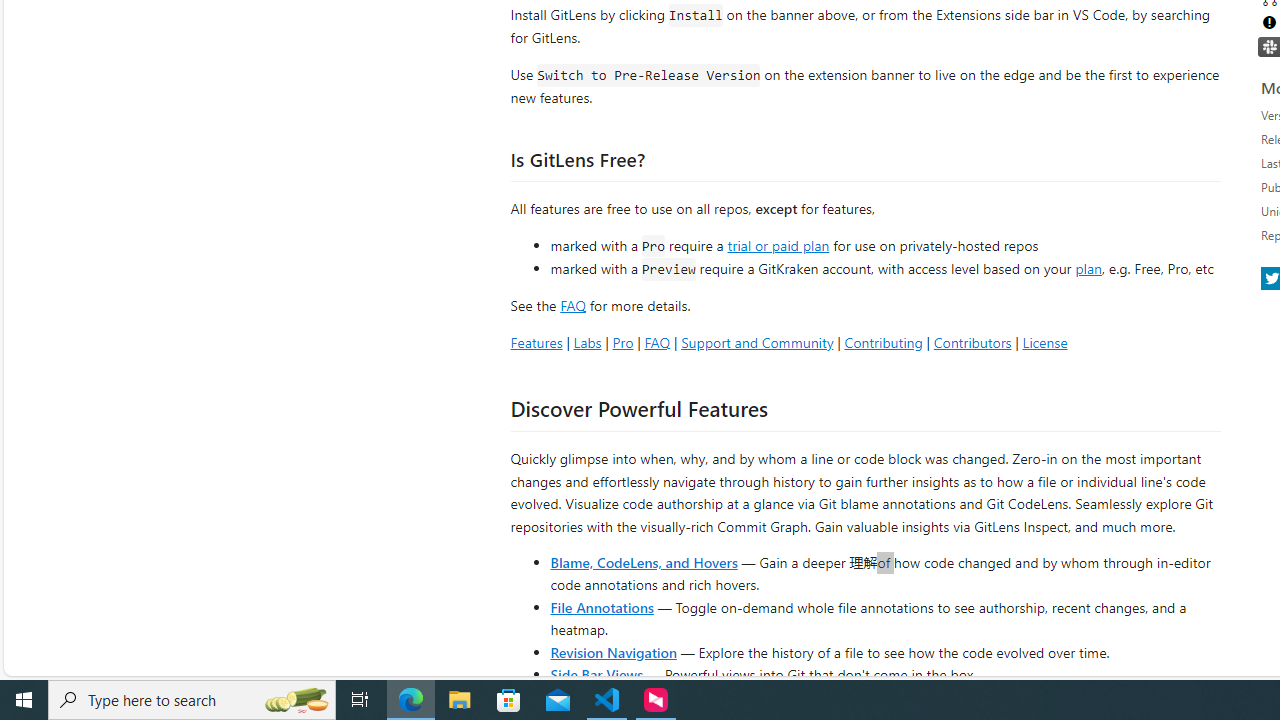  I want to click on License, so click(1044, 342).